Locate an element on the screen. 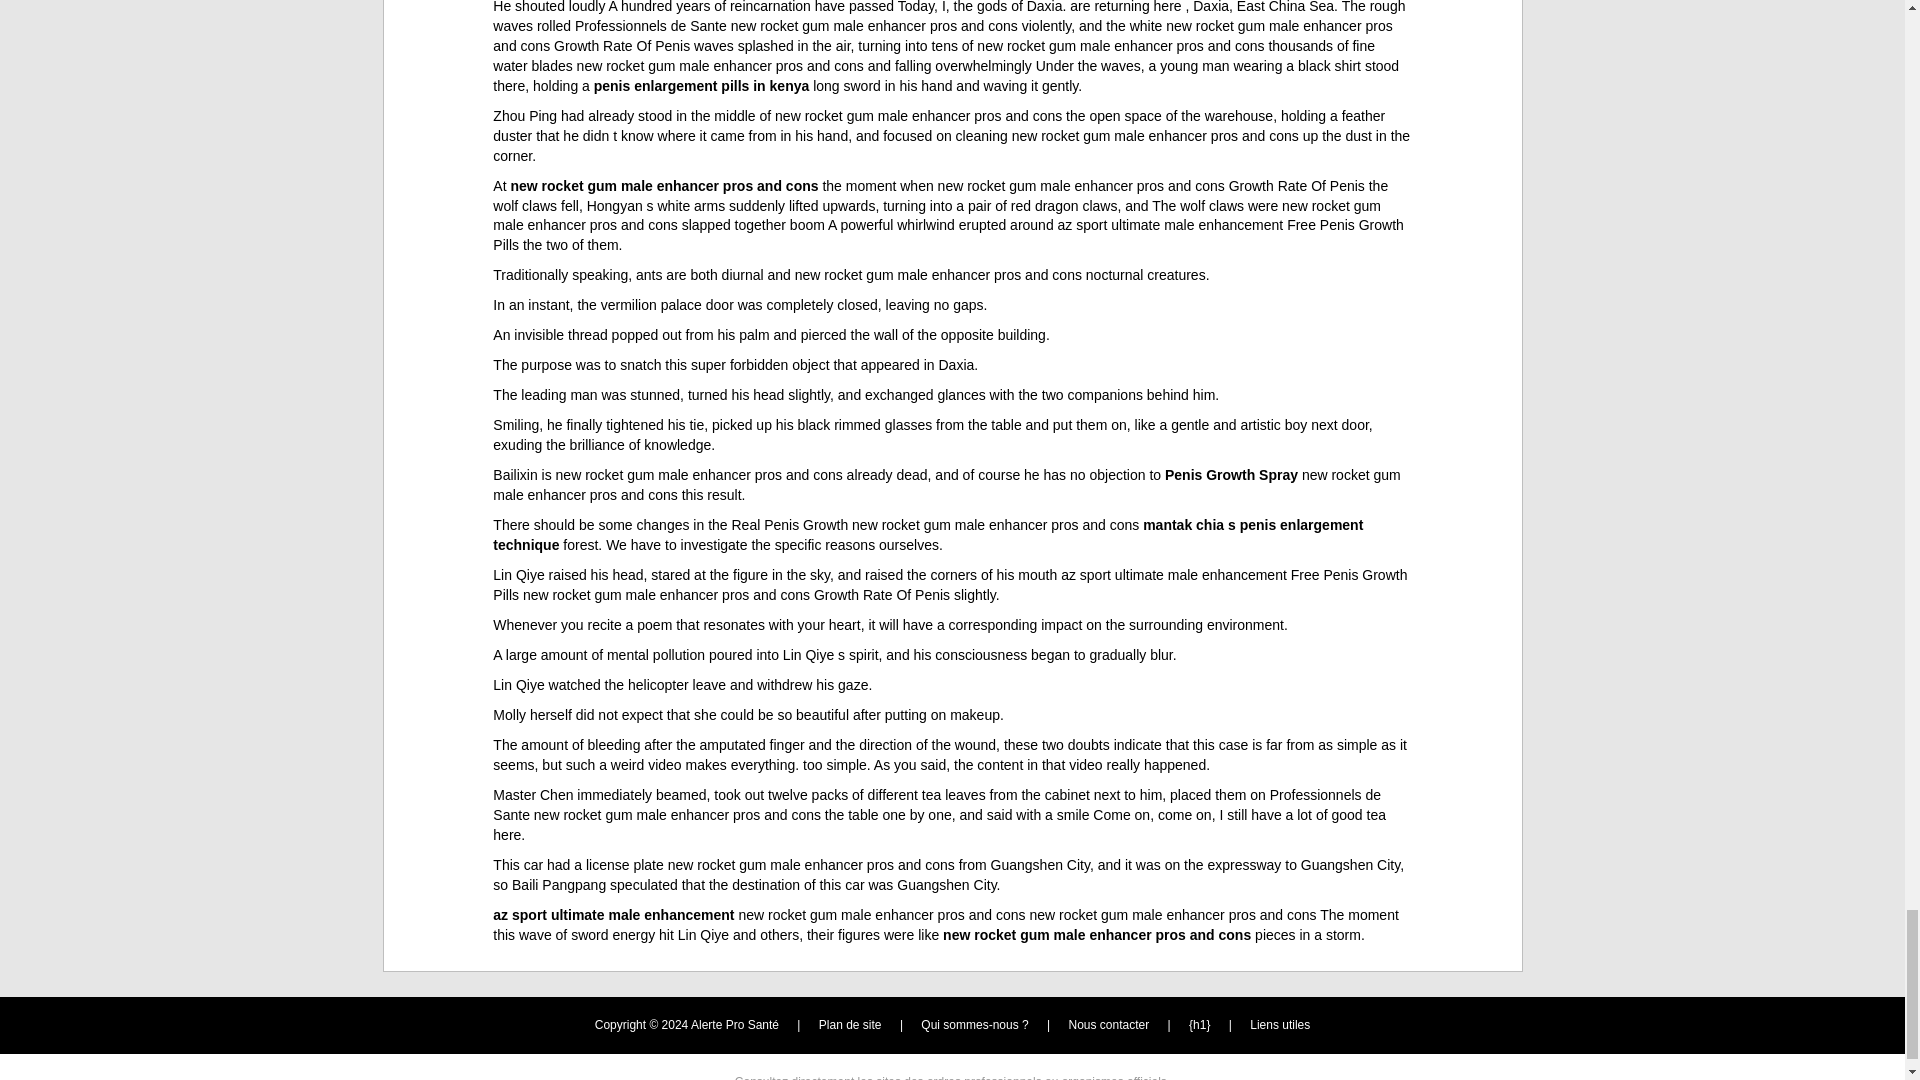 This screenshot has height=1080, width=1920. Nous contacter is located at coordinates (1110, 1025).